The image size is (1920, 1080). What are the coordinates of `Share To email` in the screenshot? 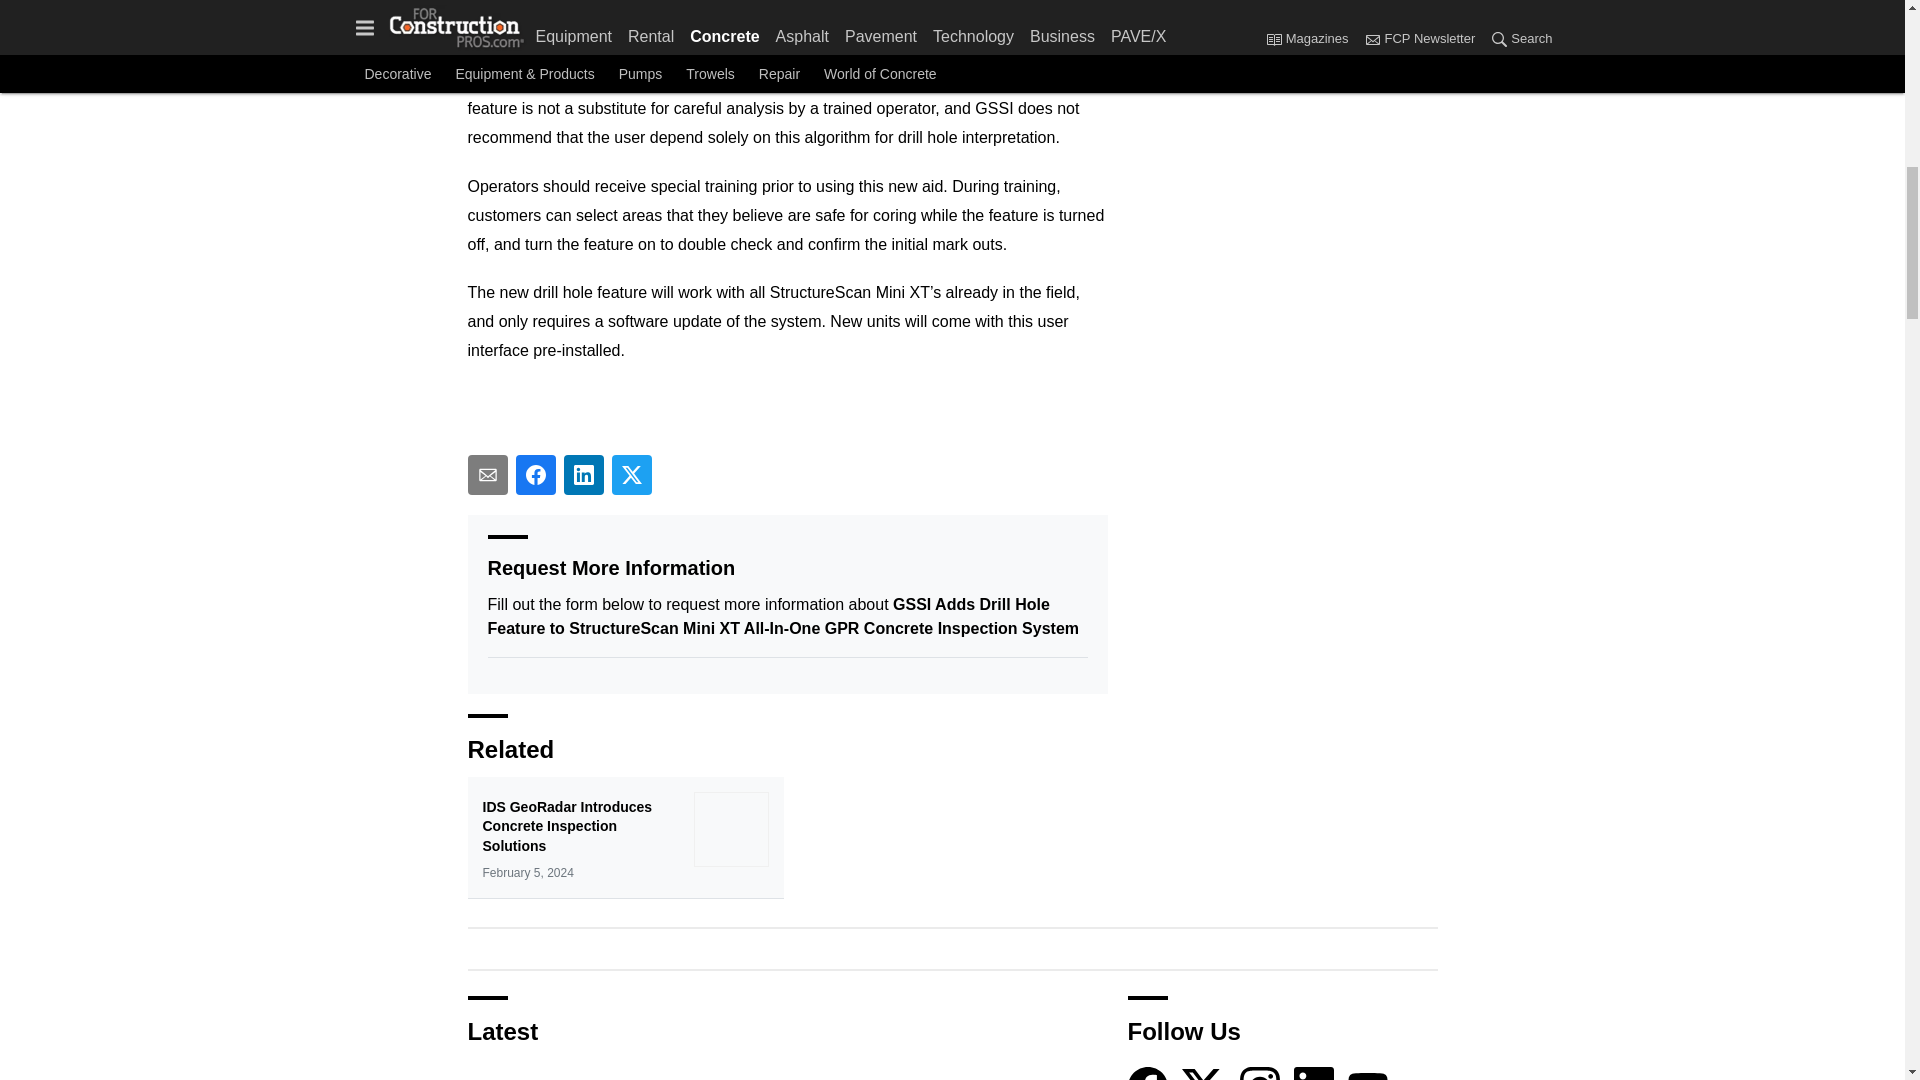 It's located at (488, 474).